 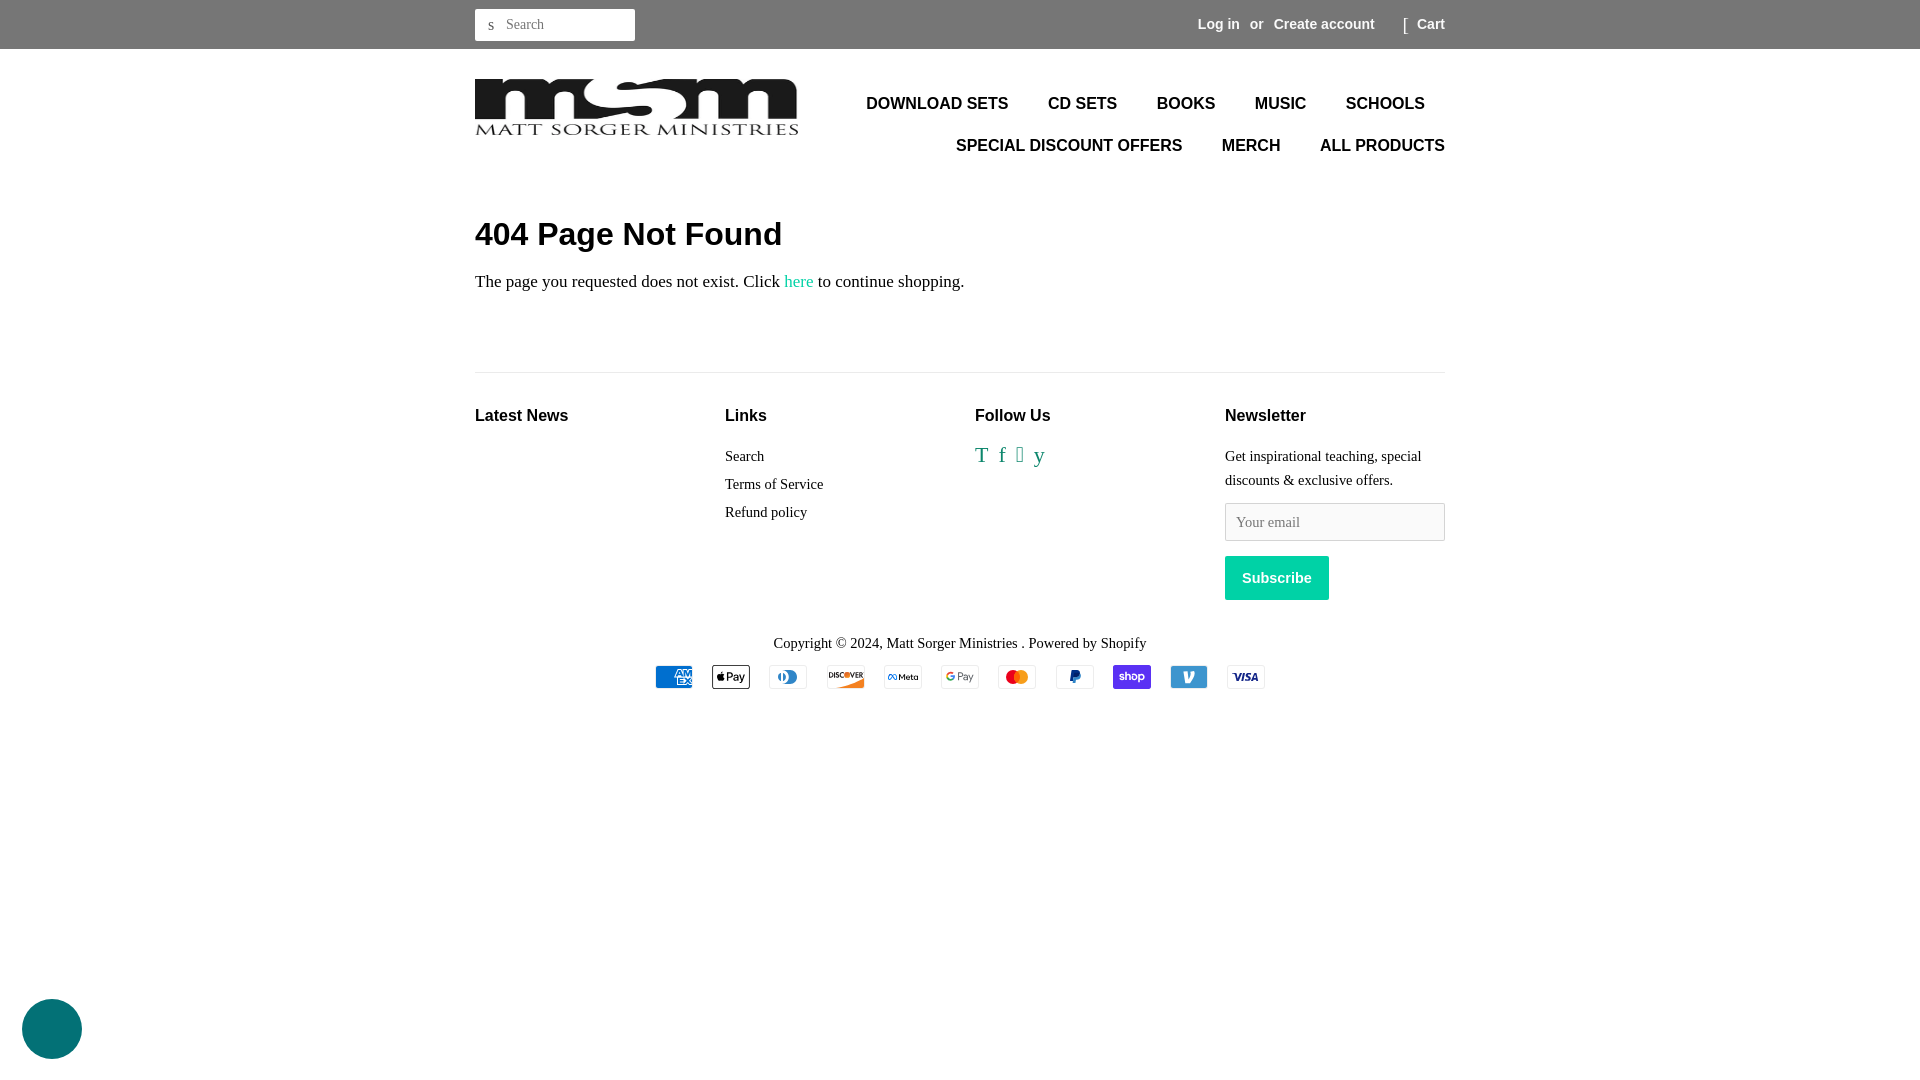 I want to click on Meta Pay, so click(x=902, y=677).